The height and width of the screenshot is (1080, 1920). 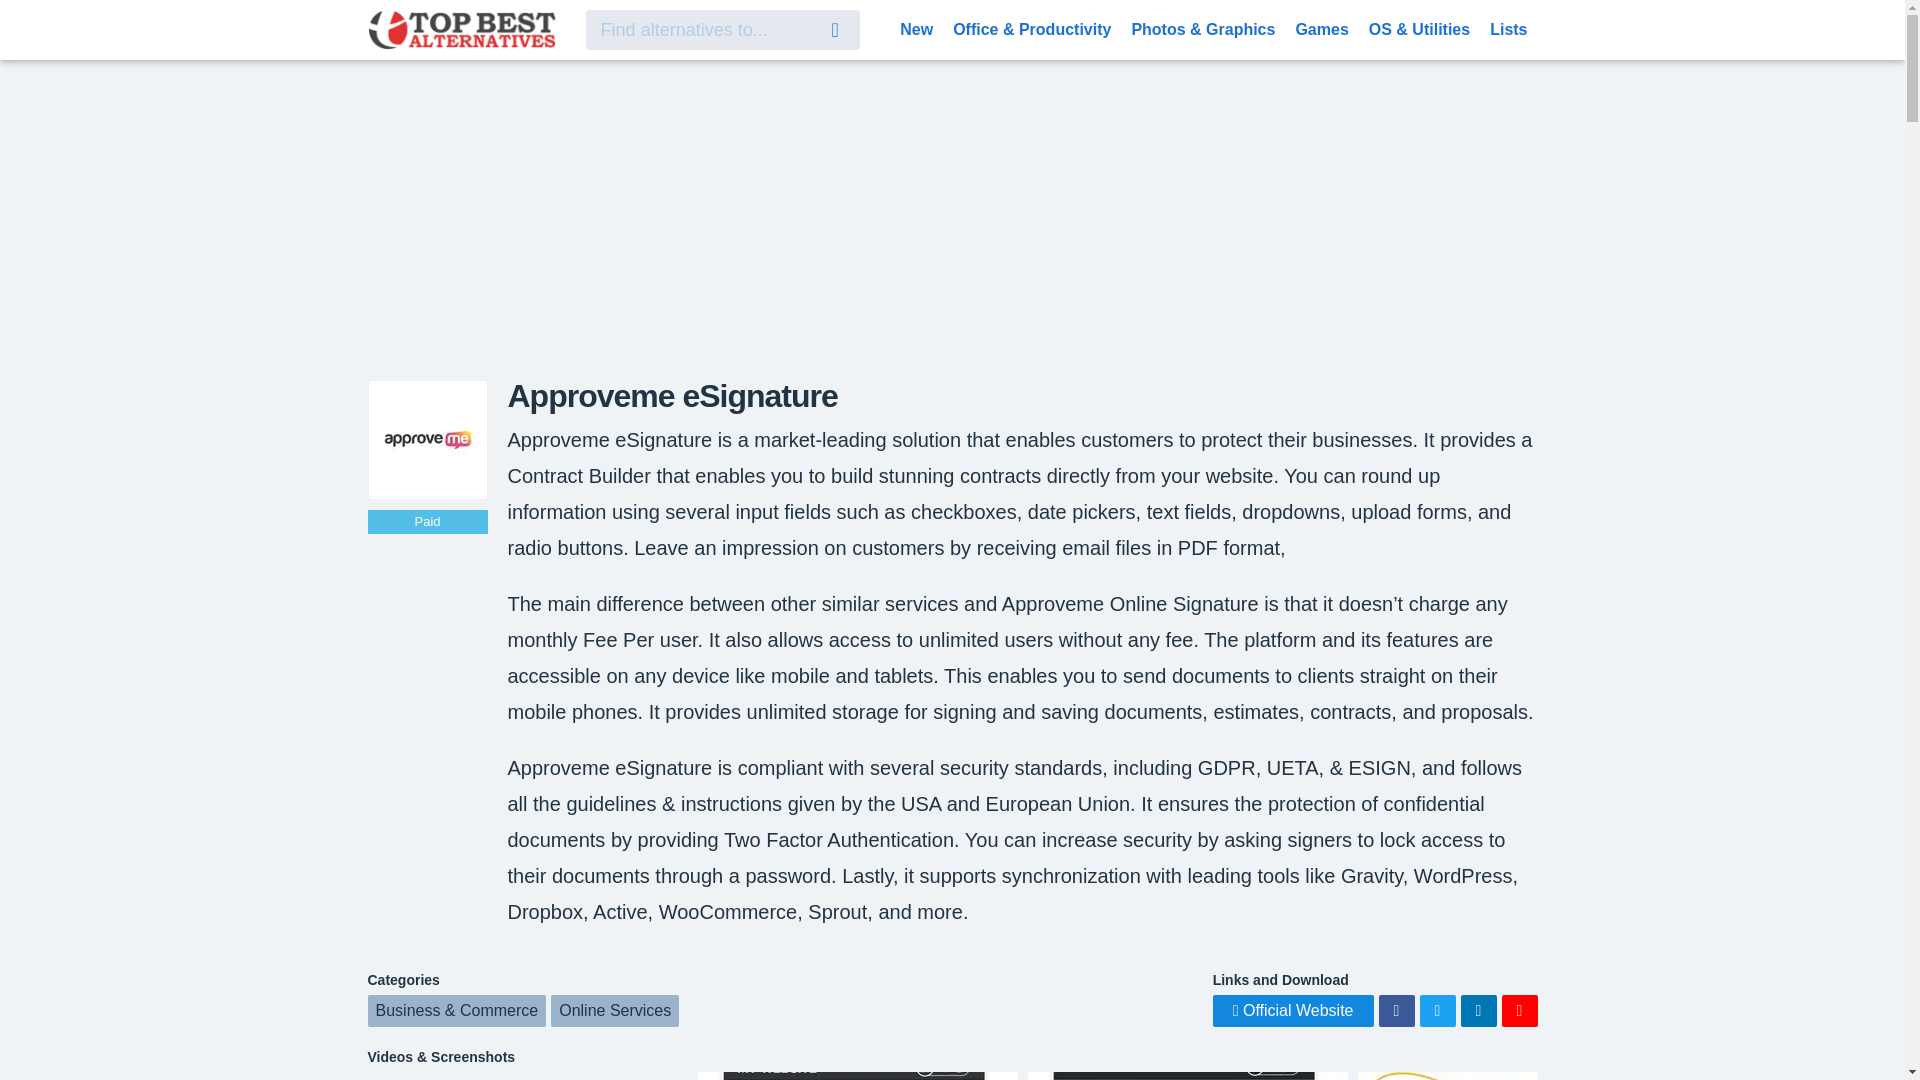 What do you see at coordinates (1438, 1010) in the screenshot?
I see `Twitter` at bounding box center [1438, 1010].